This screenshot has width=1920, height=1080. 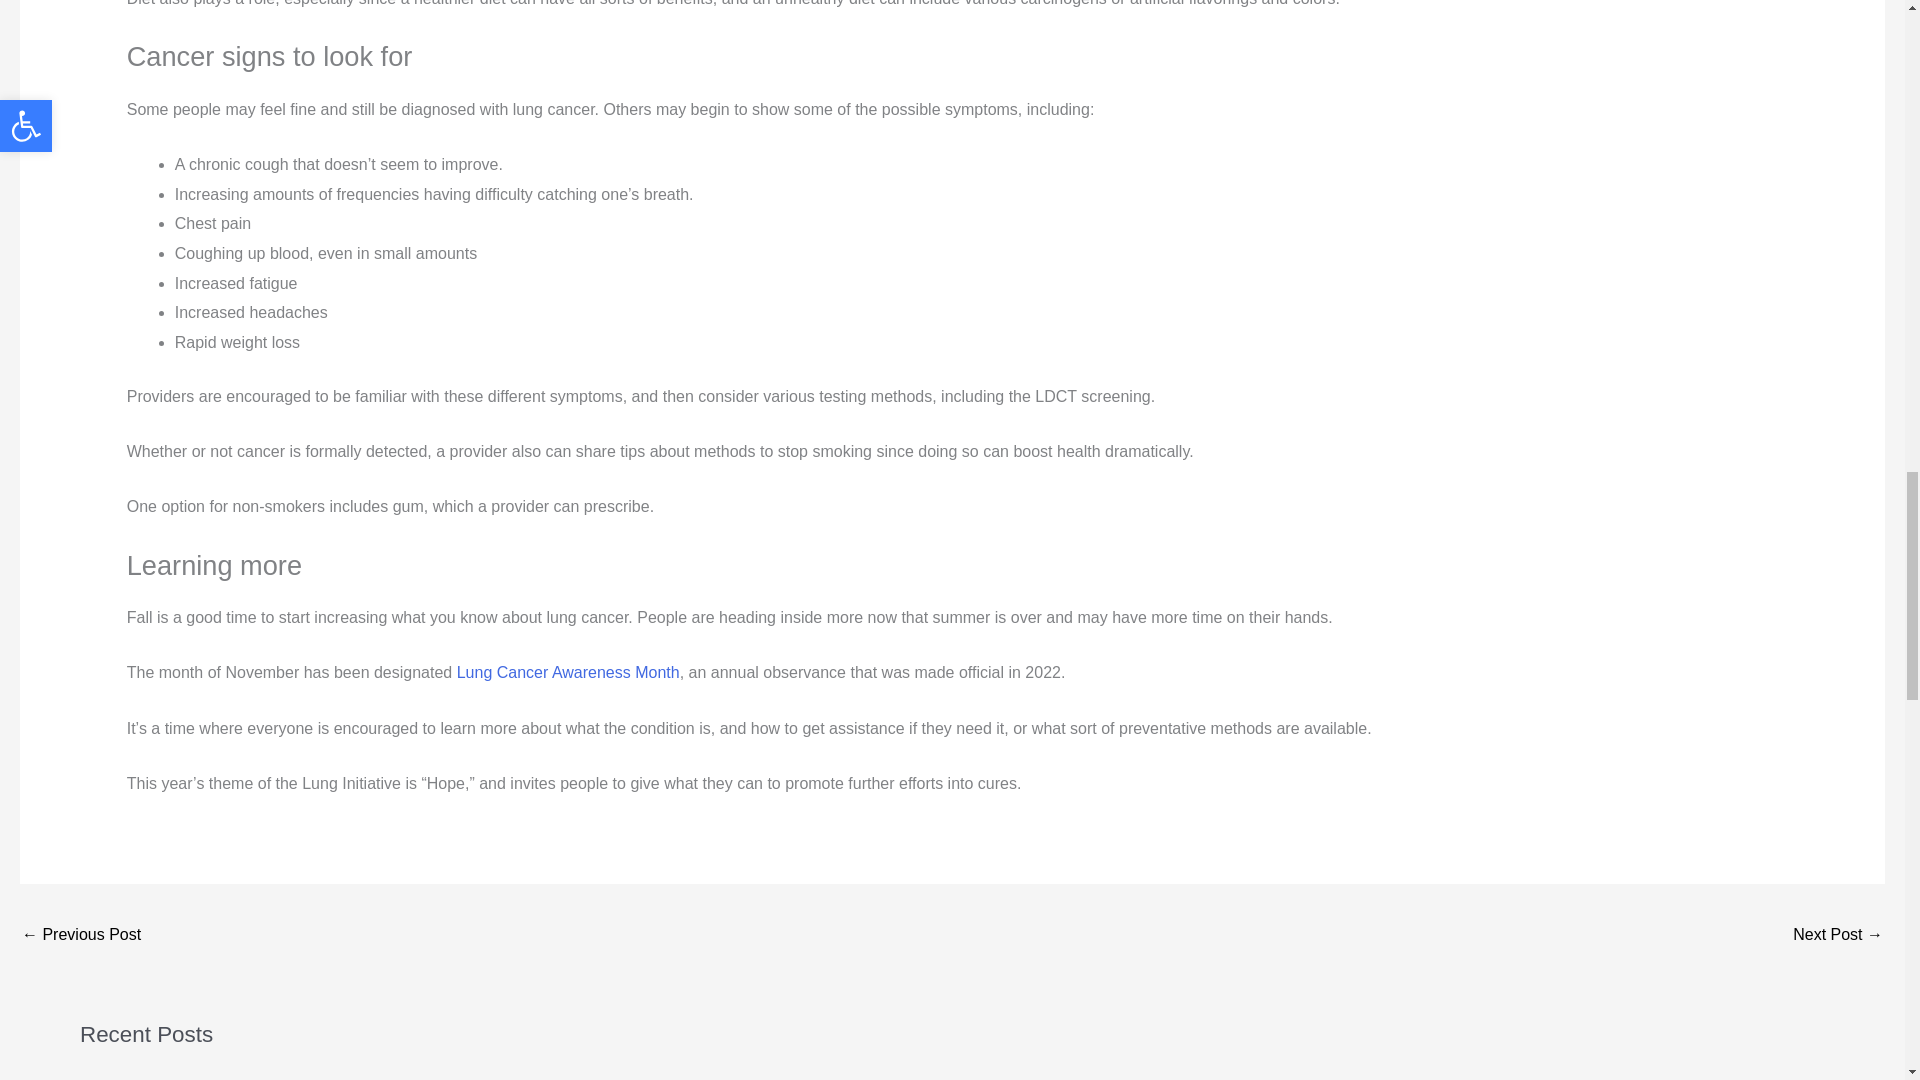 What do you see at coordinates (568, 672) in the screenshot?
I see `Lung Cancer Awareness Month` at bounding box center [568, 672].